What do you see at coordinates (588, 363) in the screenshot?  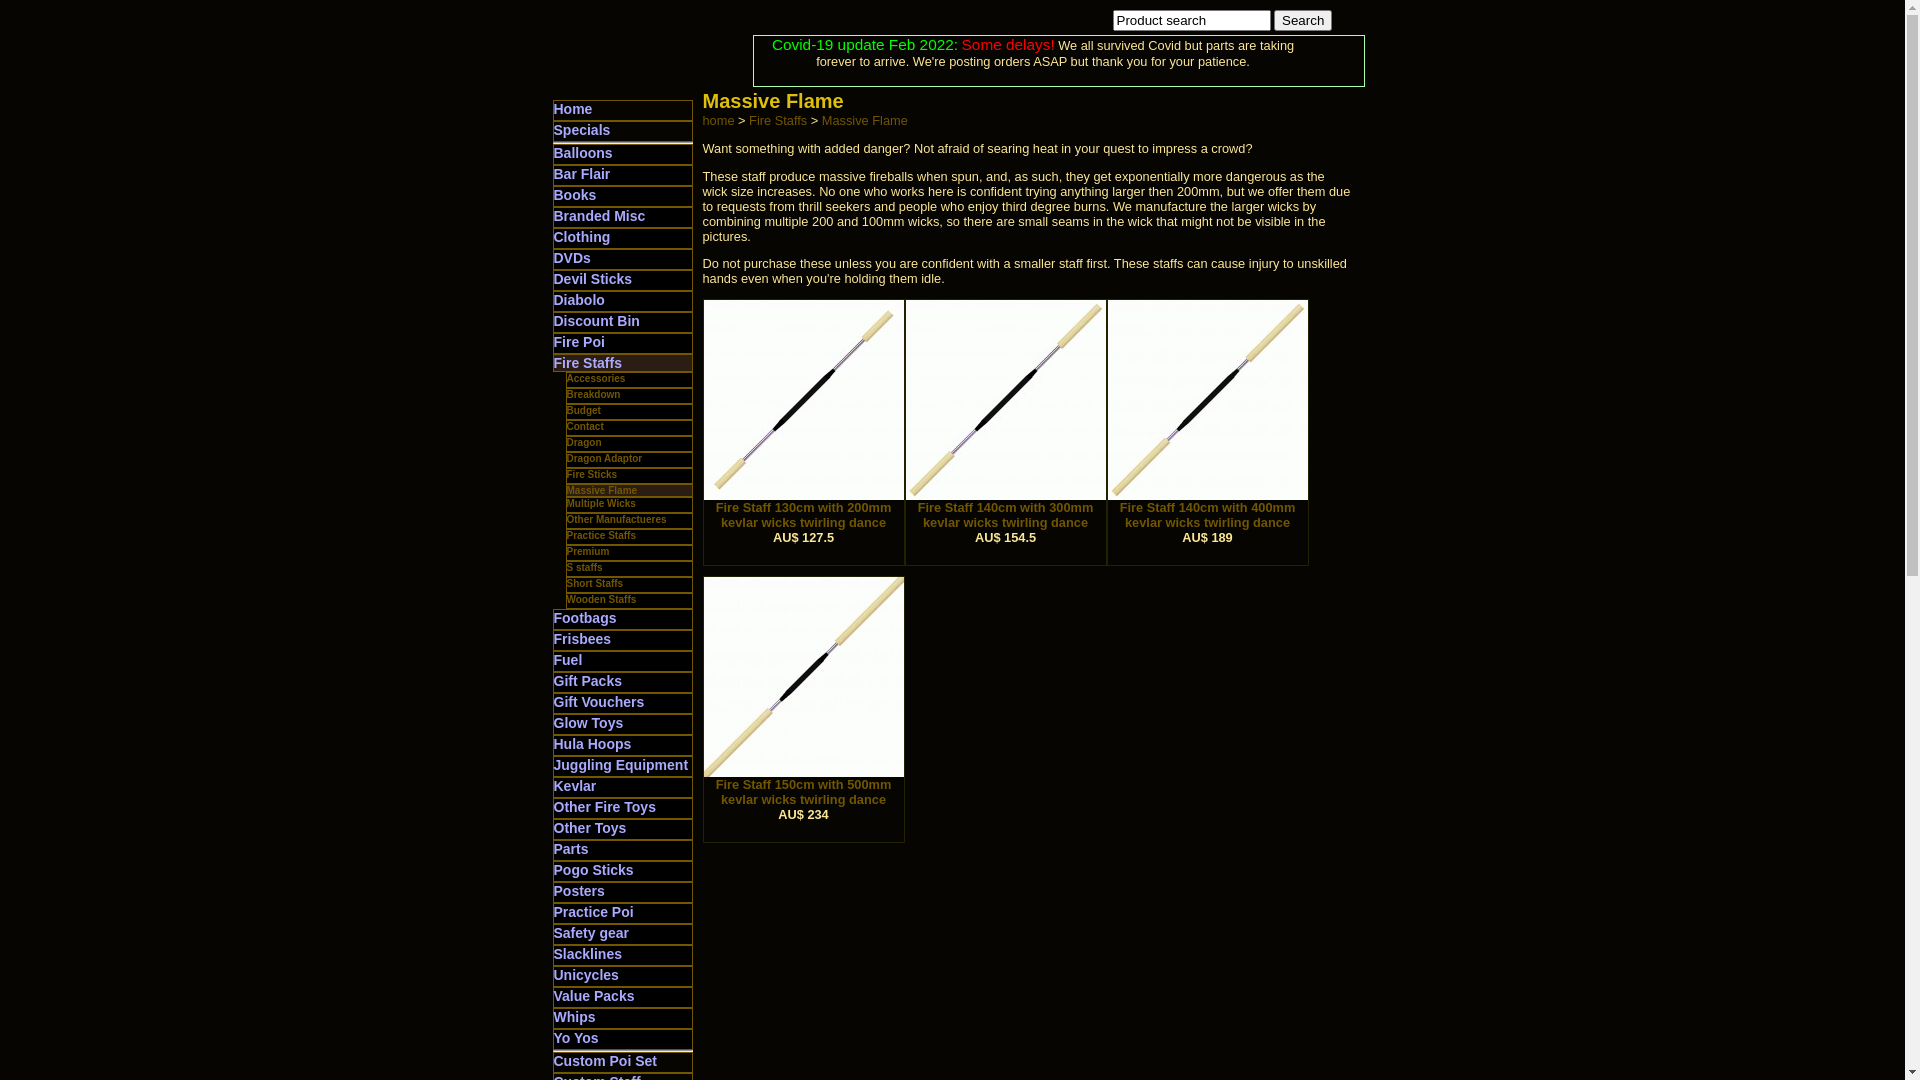 I see `Fire Staffs` at bounding box center [588, 363].